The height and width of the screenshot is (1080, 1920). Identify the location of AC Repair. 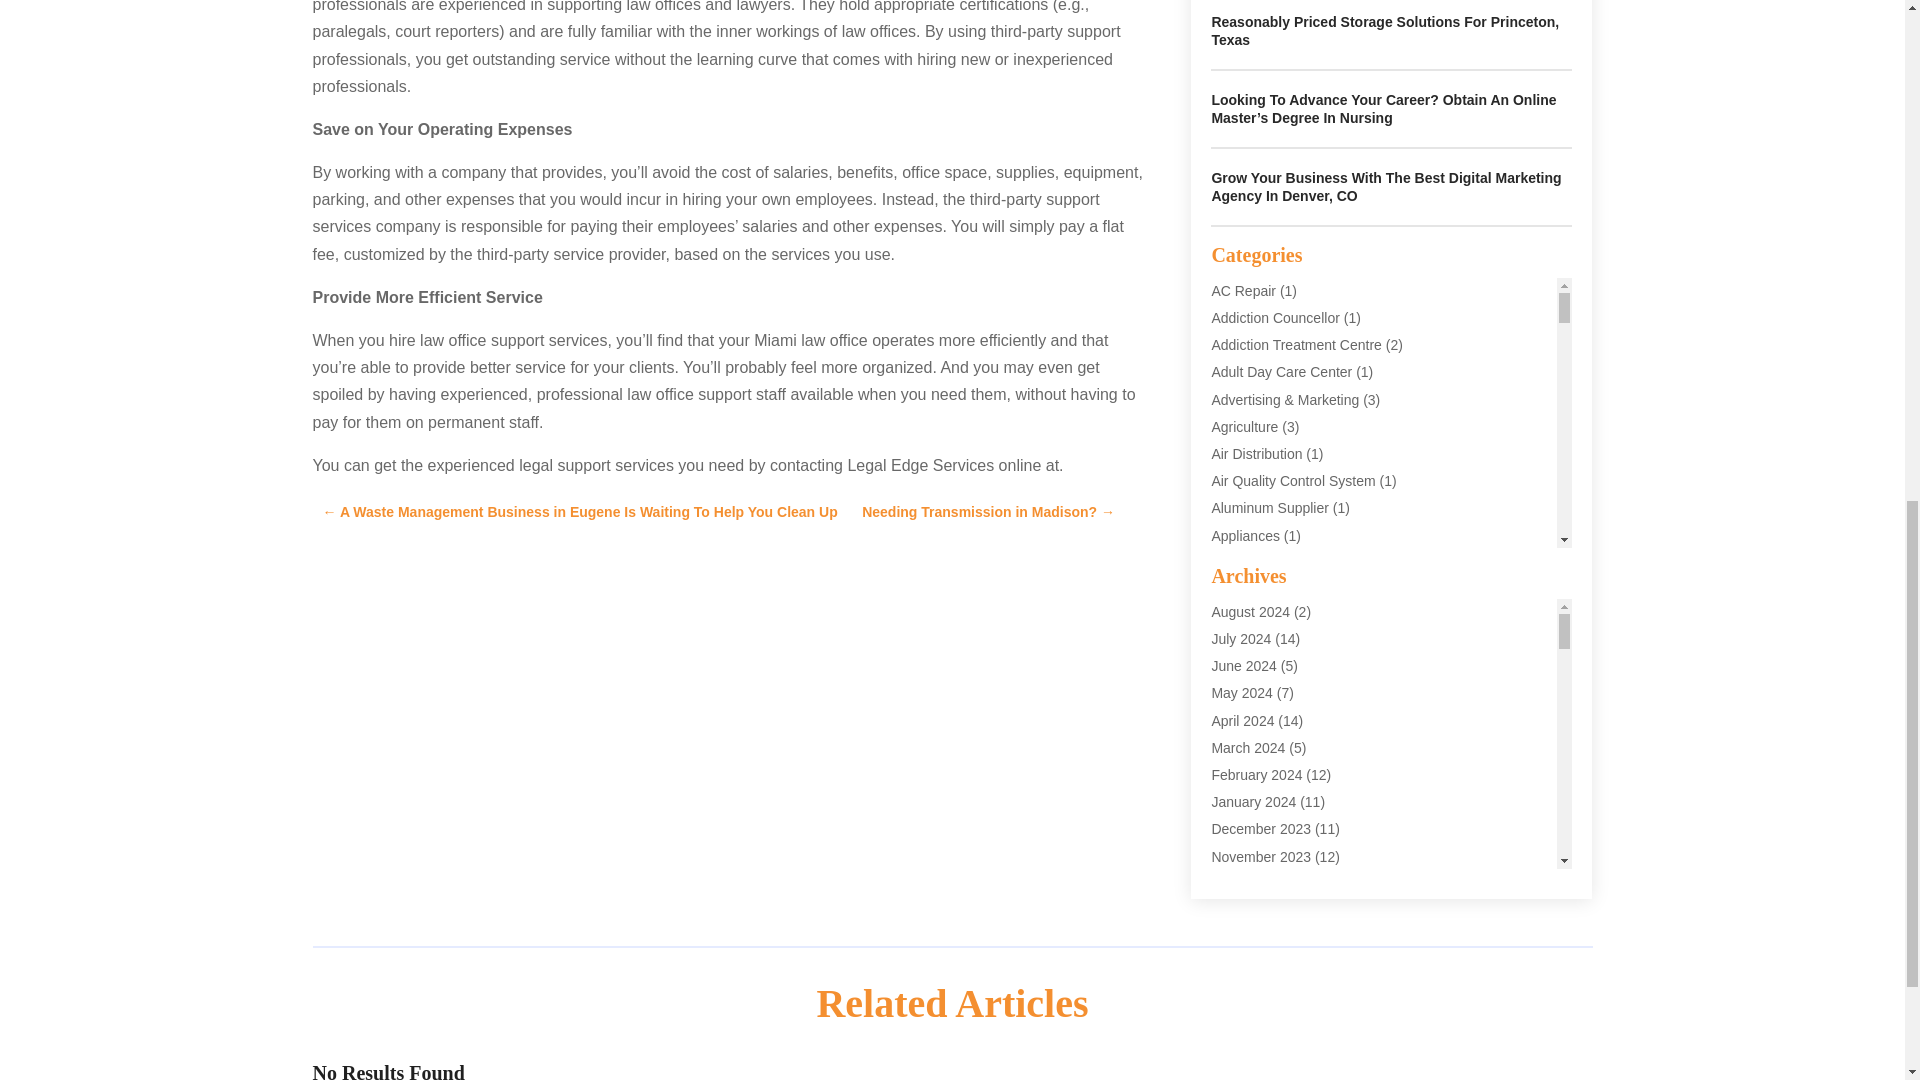
(1244, 290).